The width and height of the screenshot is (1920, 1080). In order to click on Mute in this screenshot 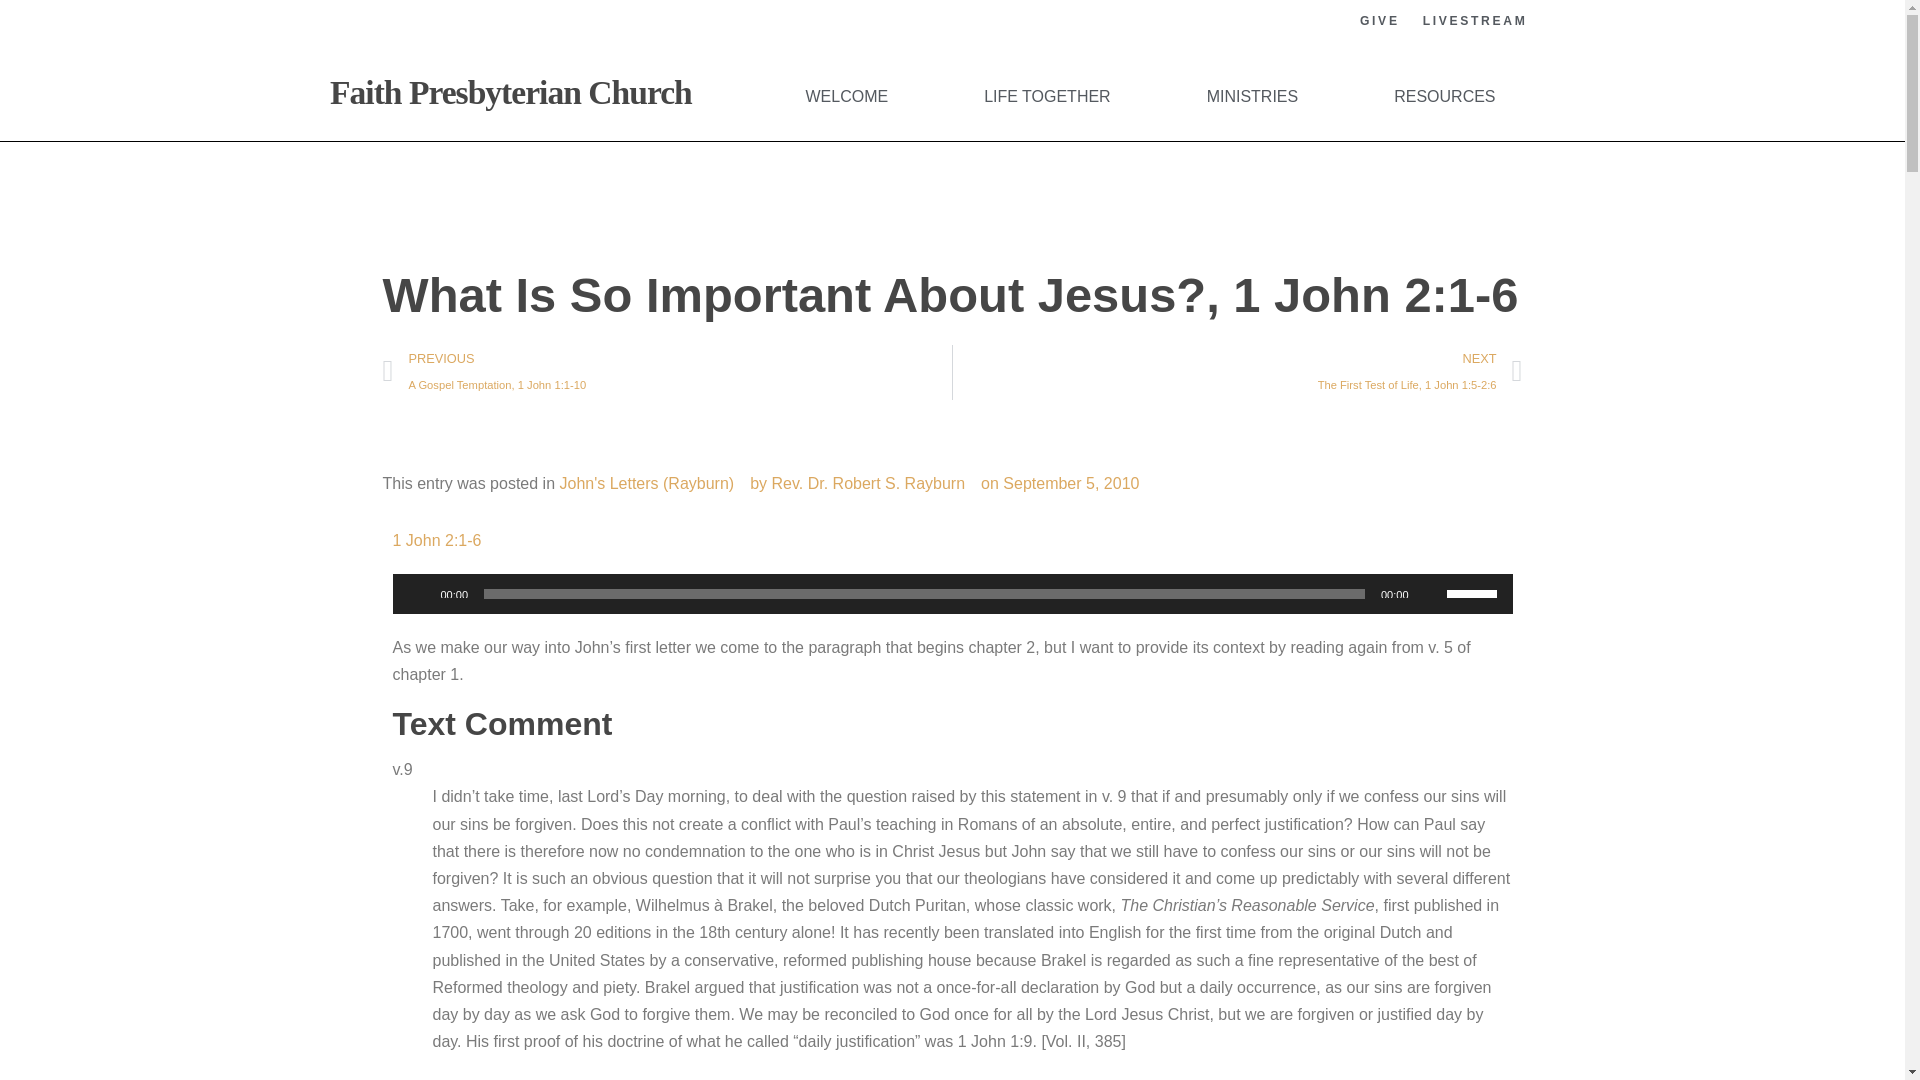, I will do `click(1430, 594)`.